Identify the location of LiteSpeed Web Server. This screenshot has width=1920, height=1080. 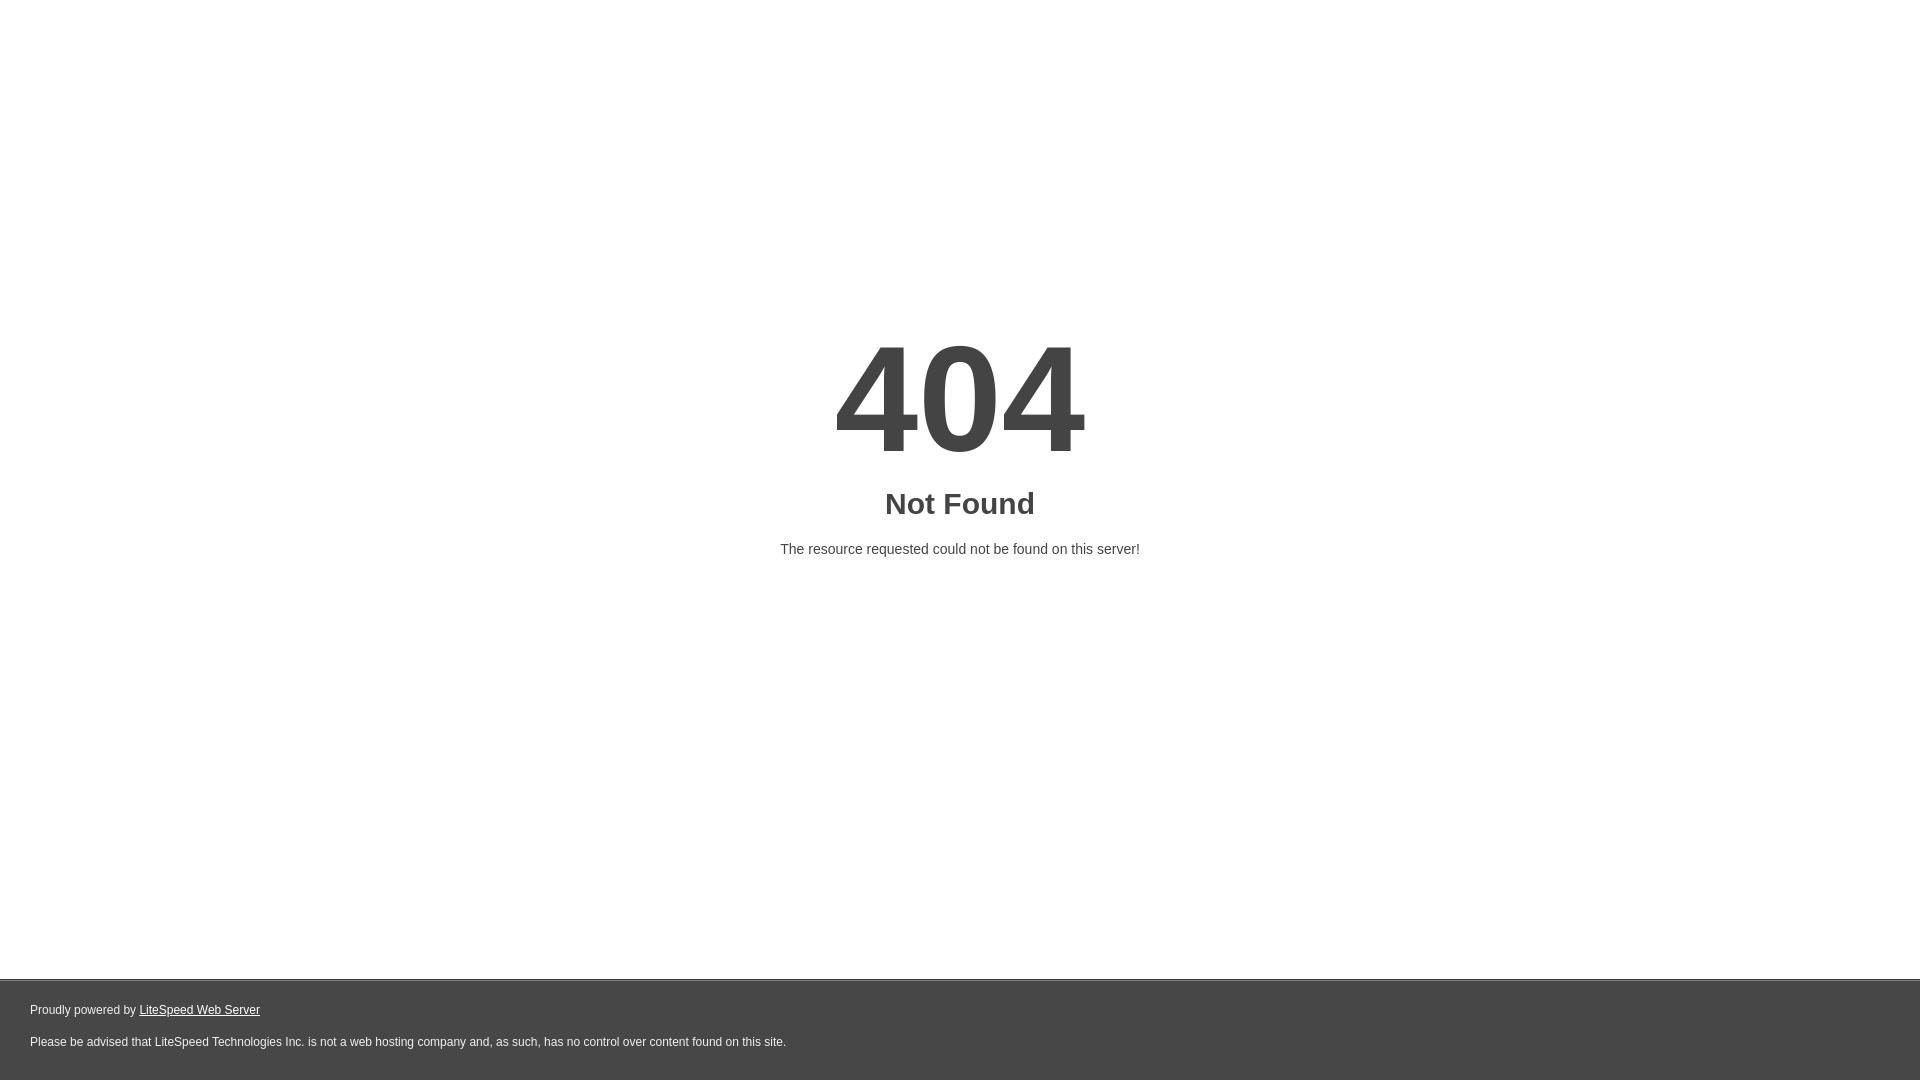
(198, 1010).